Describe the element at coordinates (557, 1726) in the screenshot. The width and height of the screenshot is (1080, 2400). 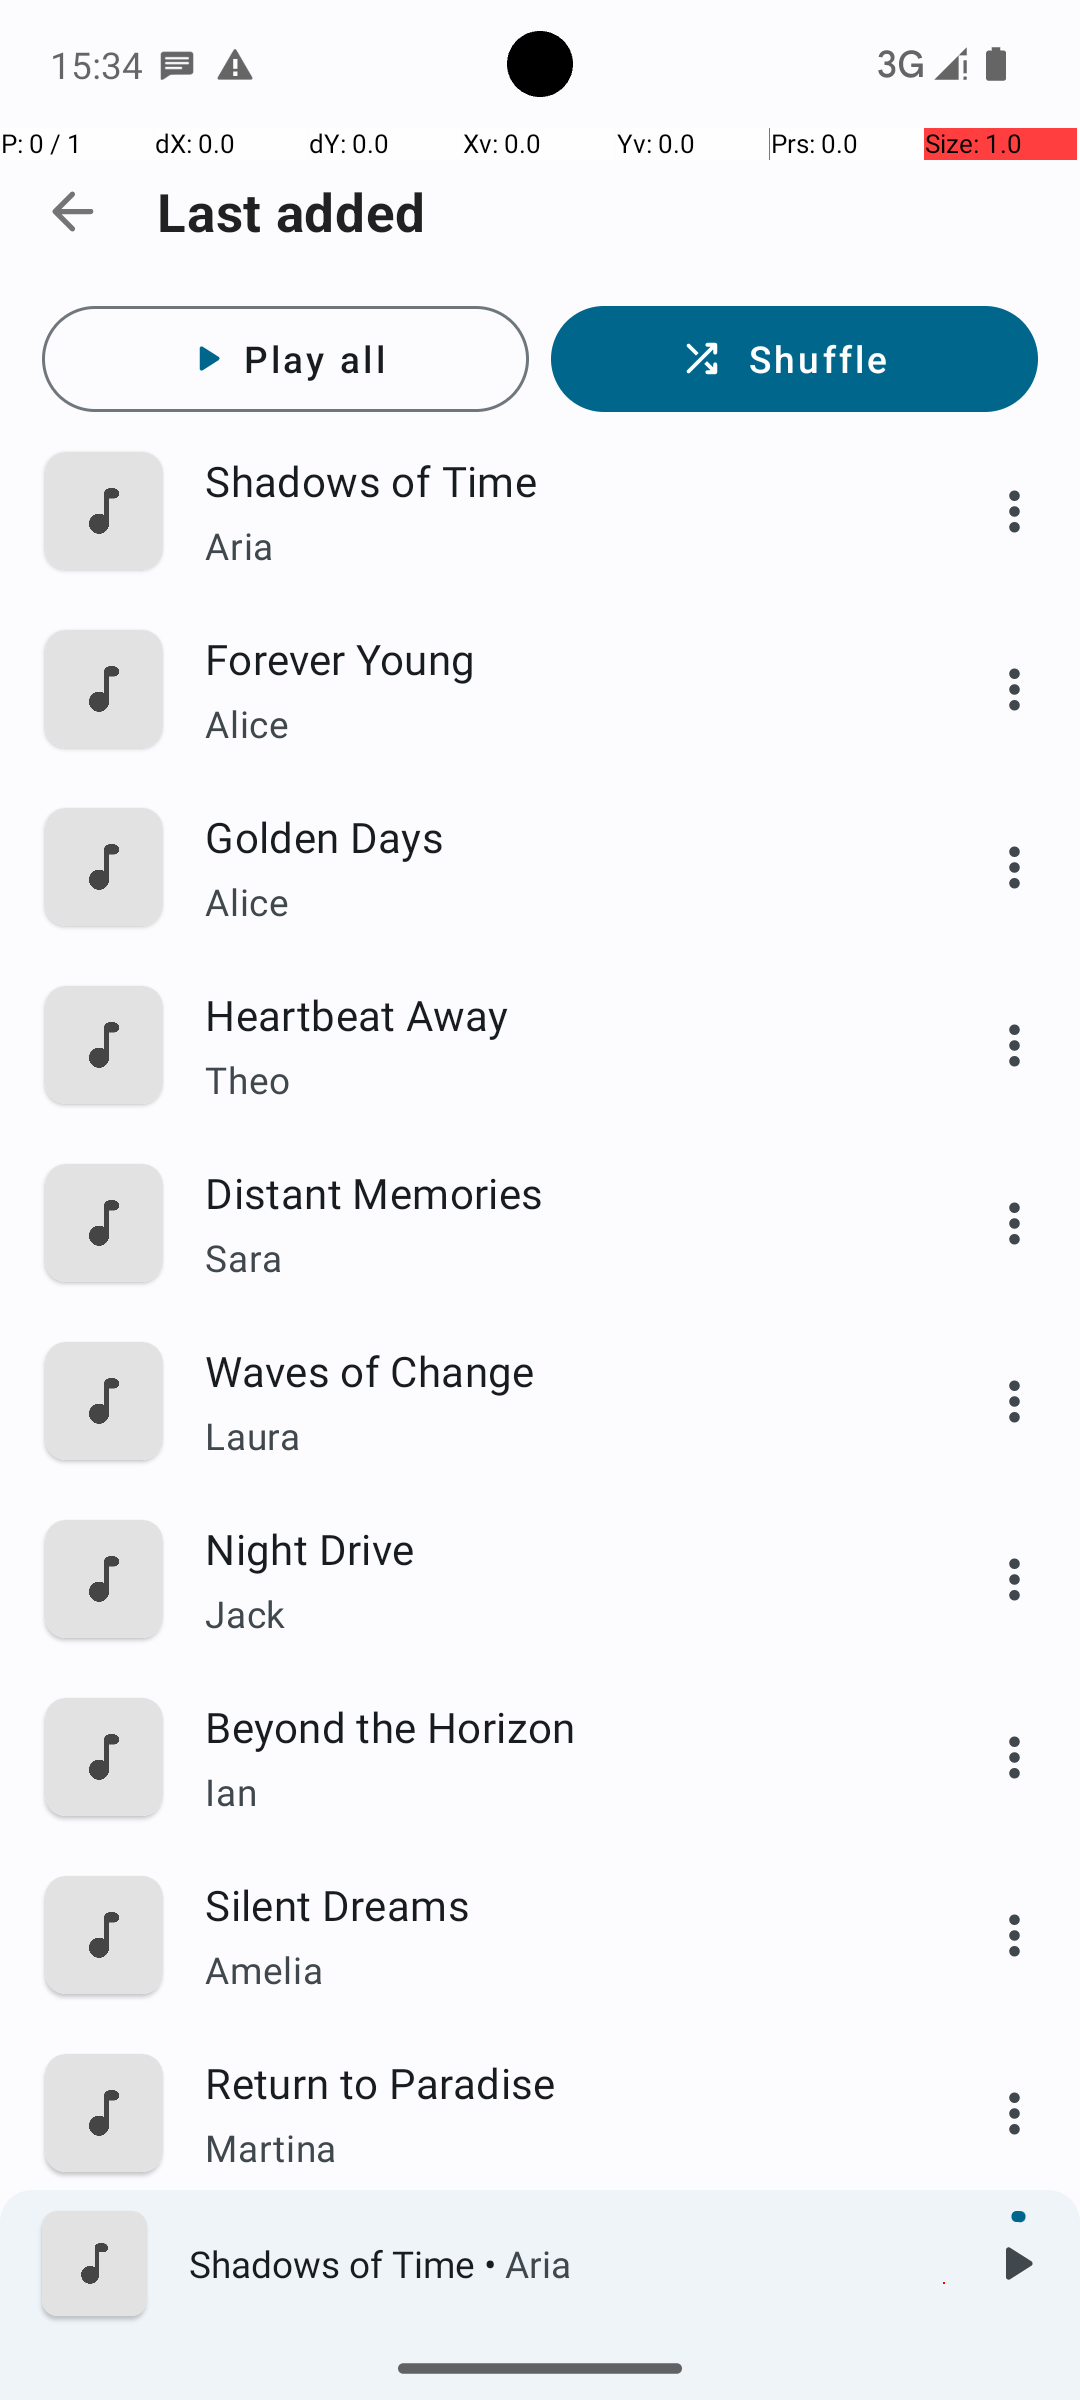
I see `Beyond the Horizon` at that location.